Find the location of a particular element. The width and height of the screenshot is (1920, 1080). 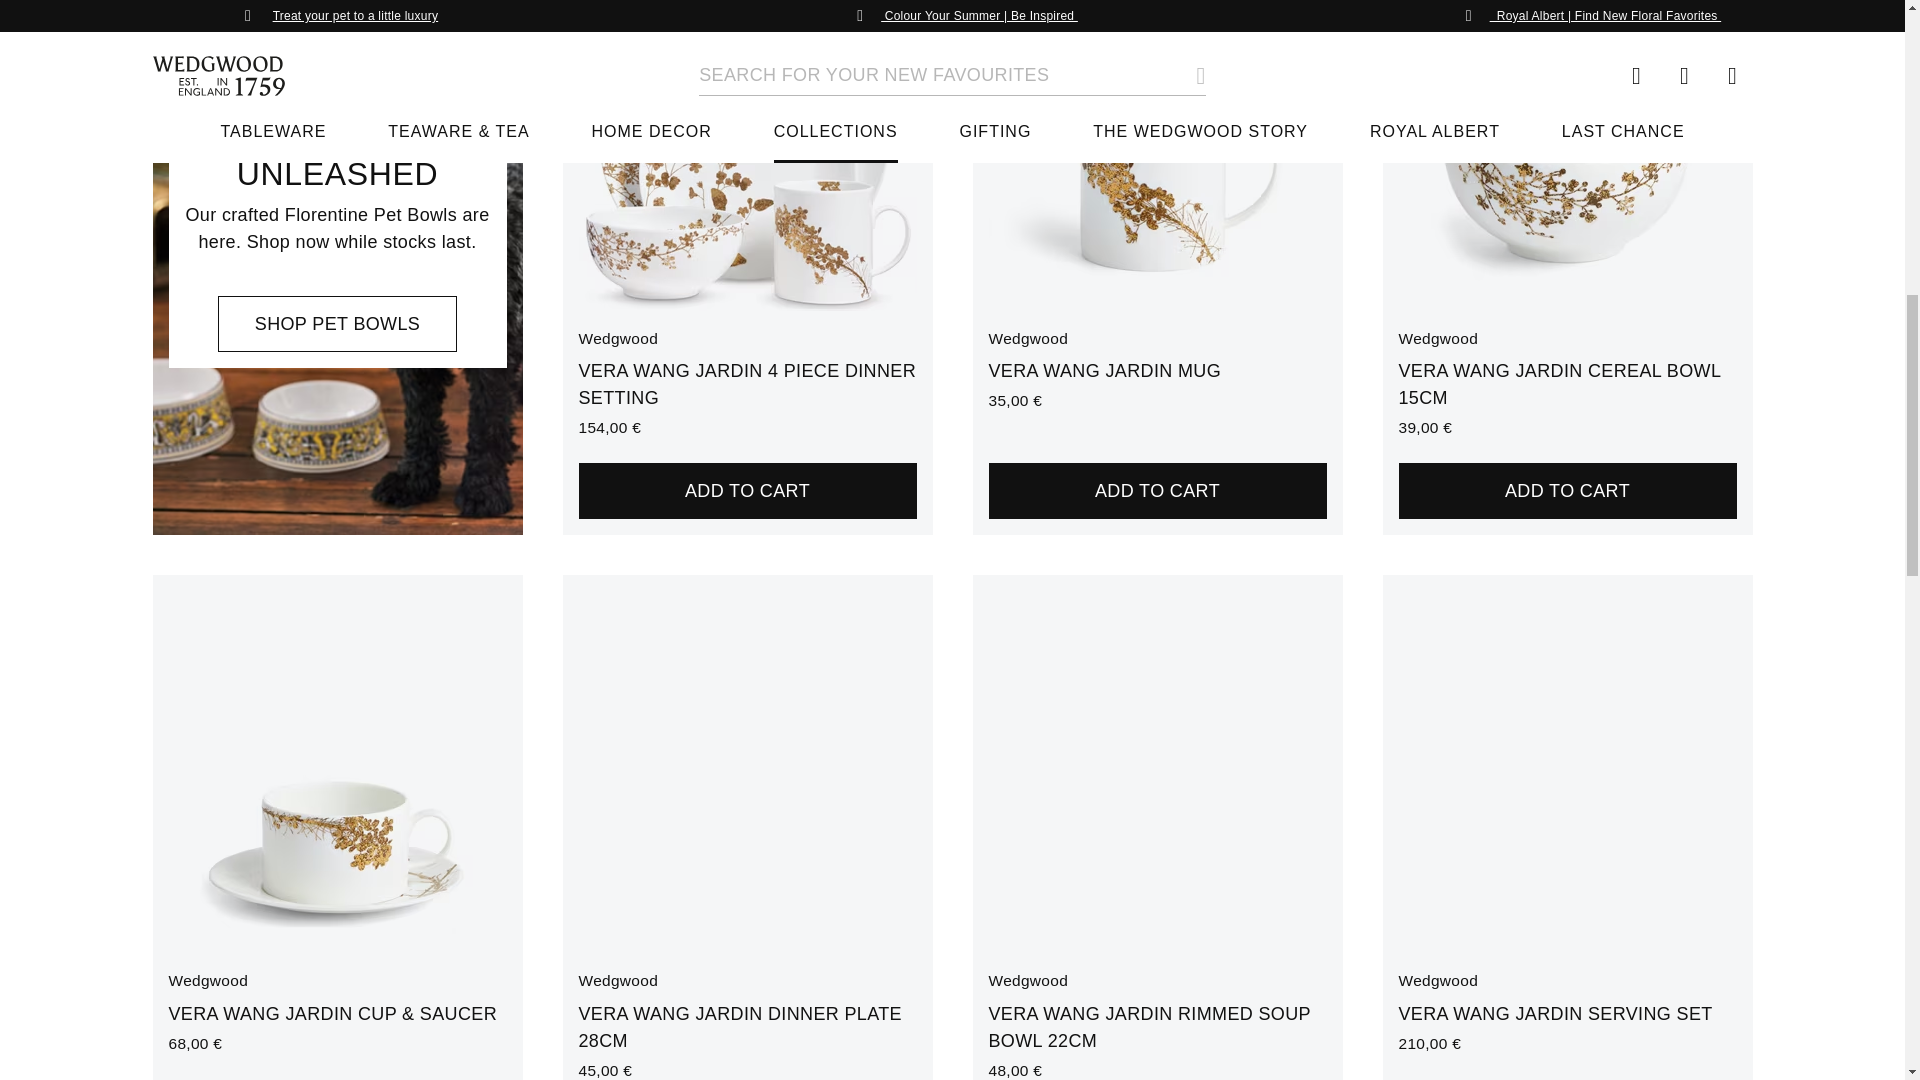

Add to cart is located at coordinates (1566, 491).